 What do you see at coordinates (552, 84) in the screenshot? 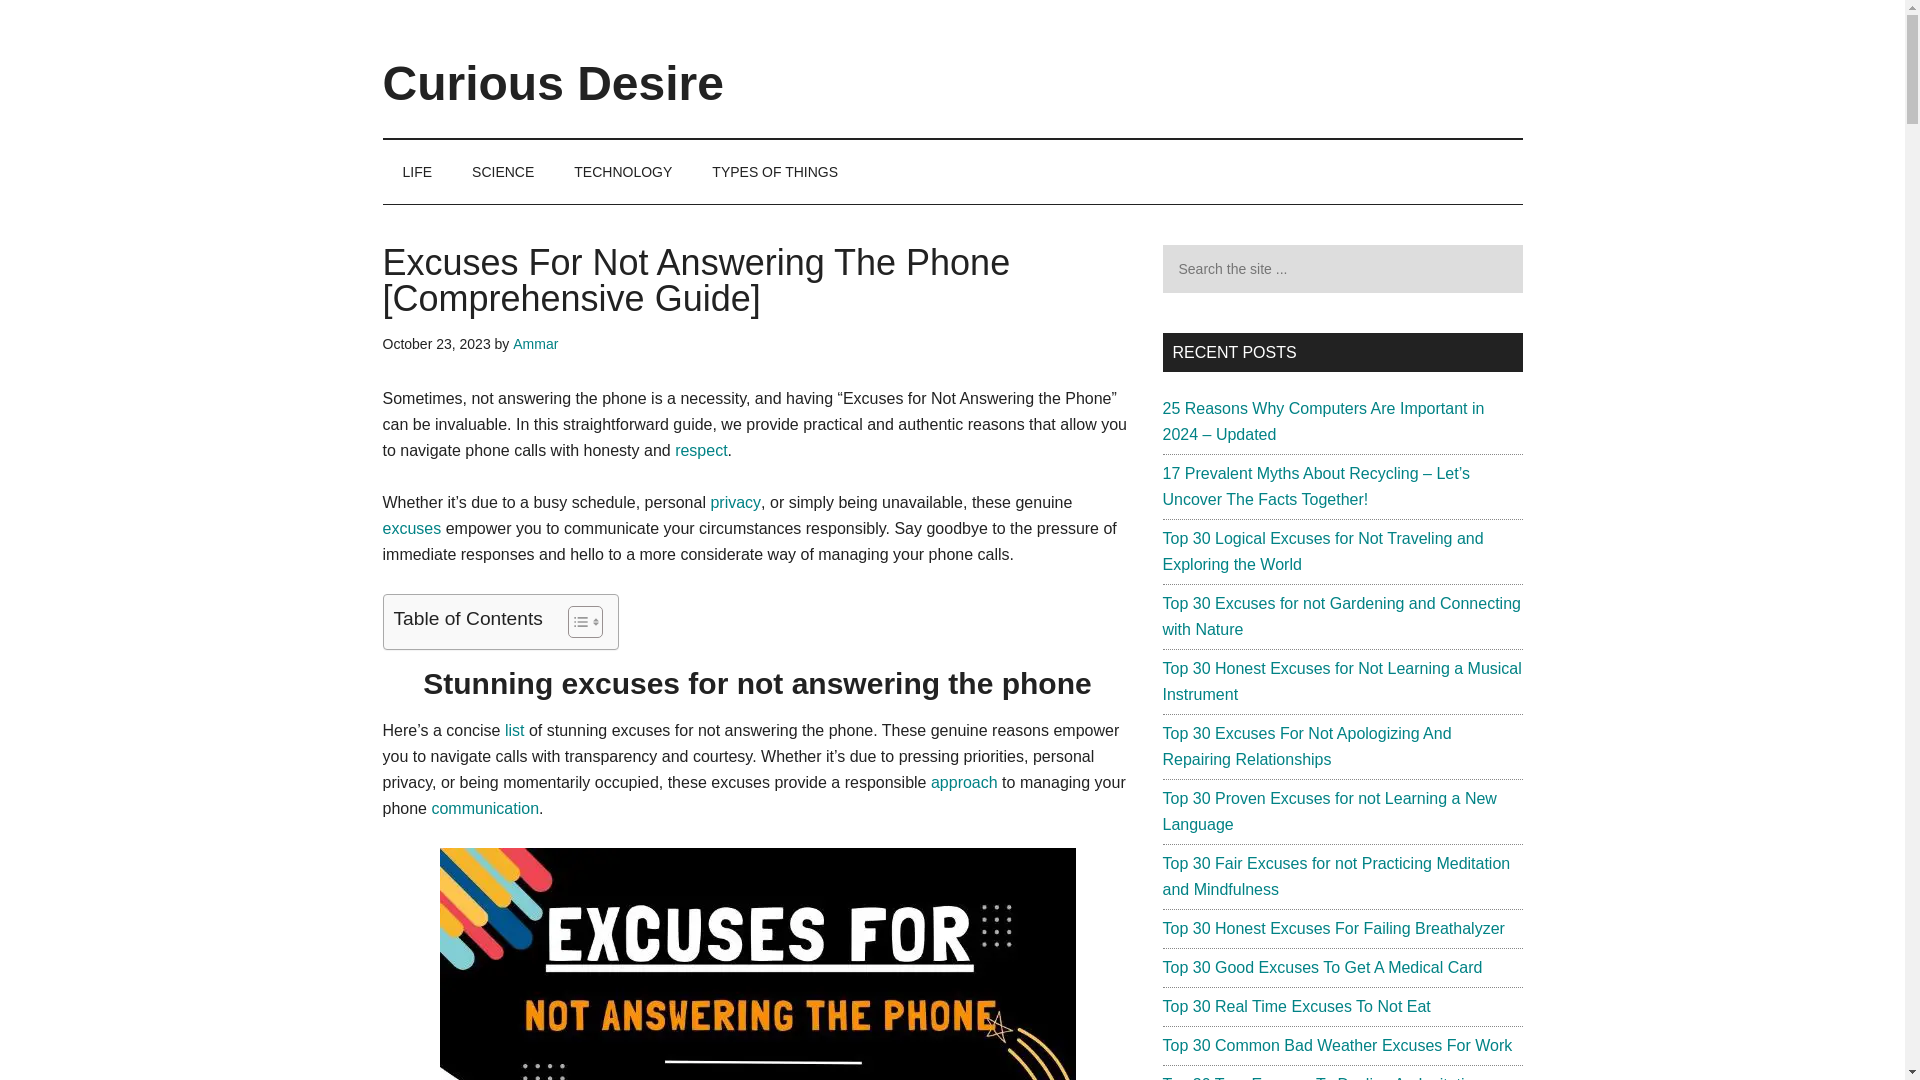
I see `Curious Desire` at bounding box center [552, 84].